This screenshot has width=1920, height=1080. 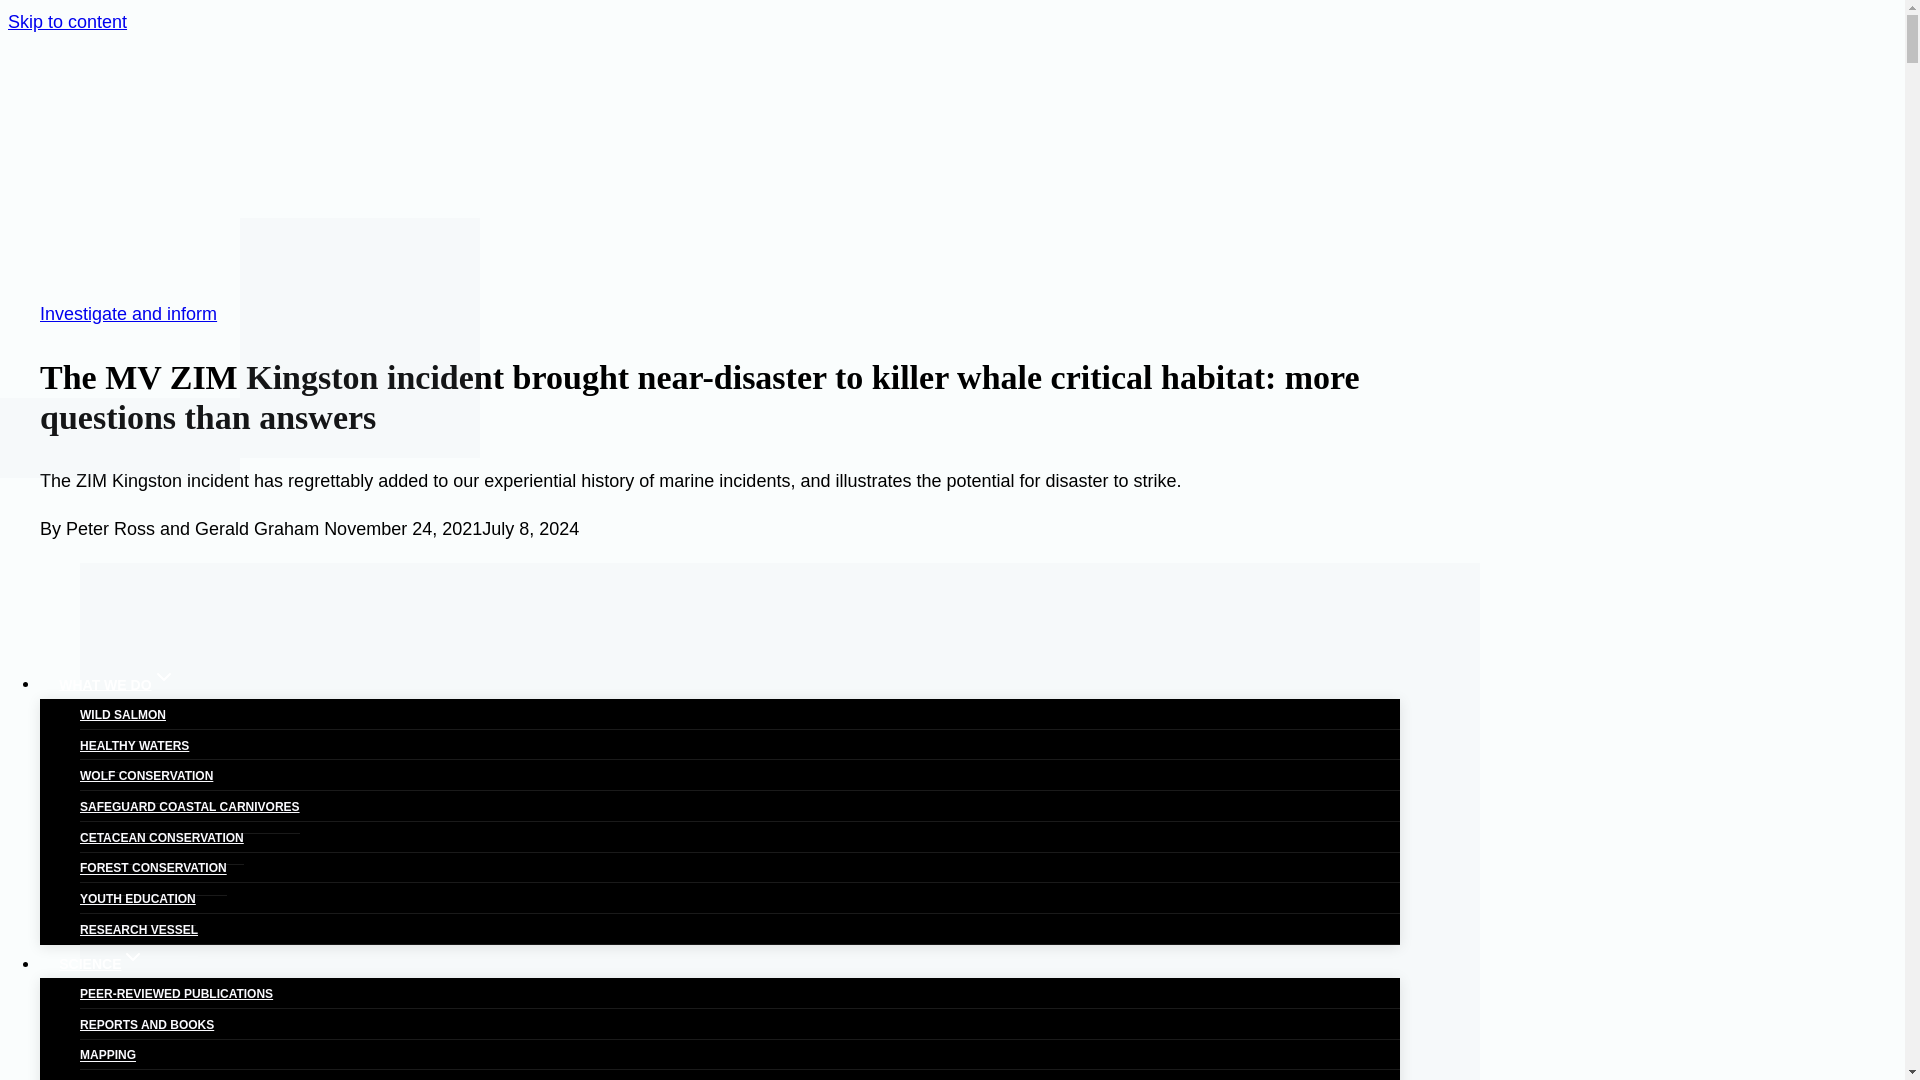 I want to click on WILD SALMON, so click(x=122, y=715).